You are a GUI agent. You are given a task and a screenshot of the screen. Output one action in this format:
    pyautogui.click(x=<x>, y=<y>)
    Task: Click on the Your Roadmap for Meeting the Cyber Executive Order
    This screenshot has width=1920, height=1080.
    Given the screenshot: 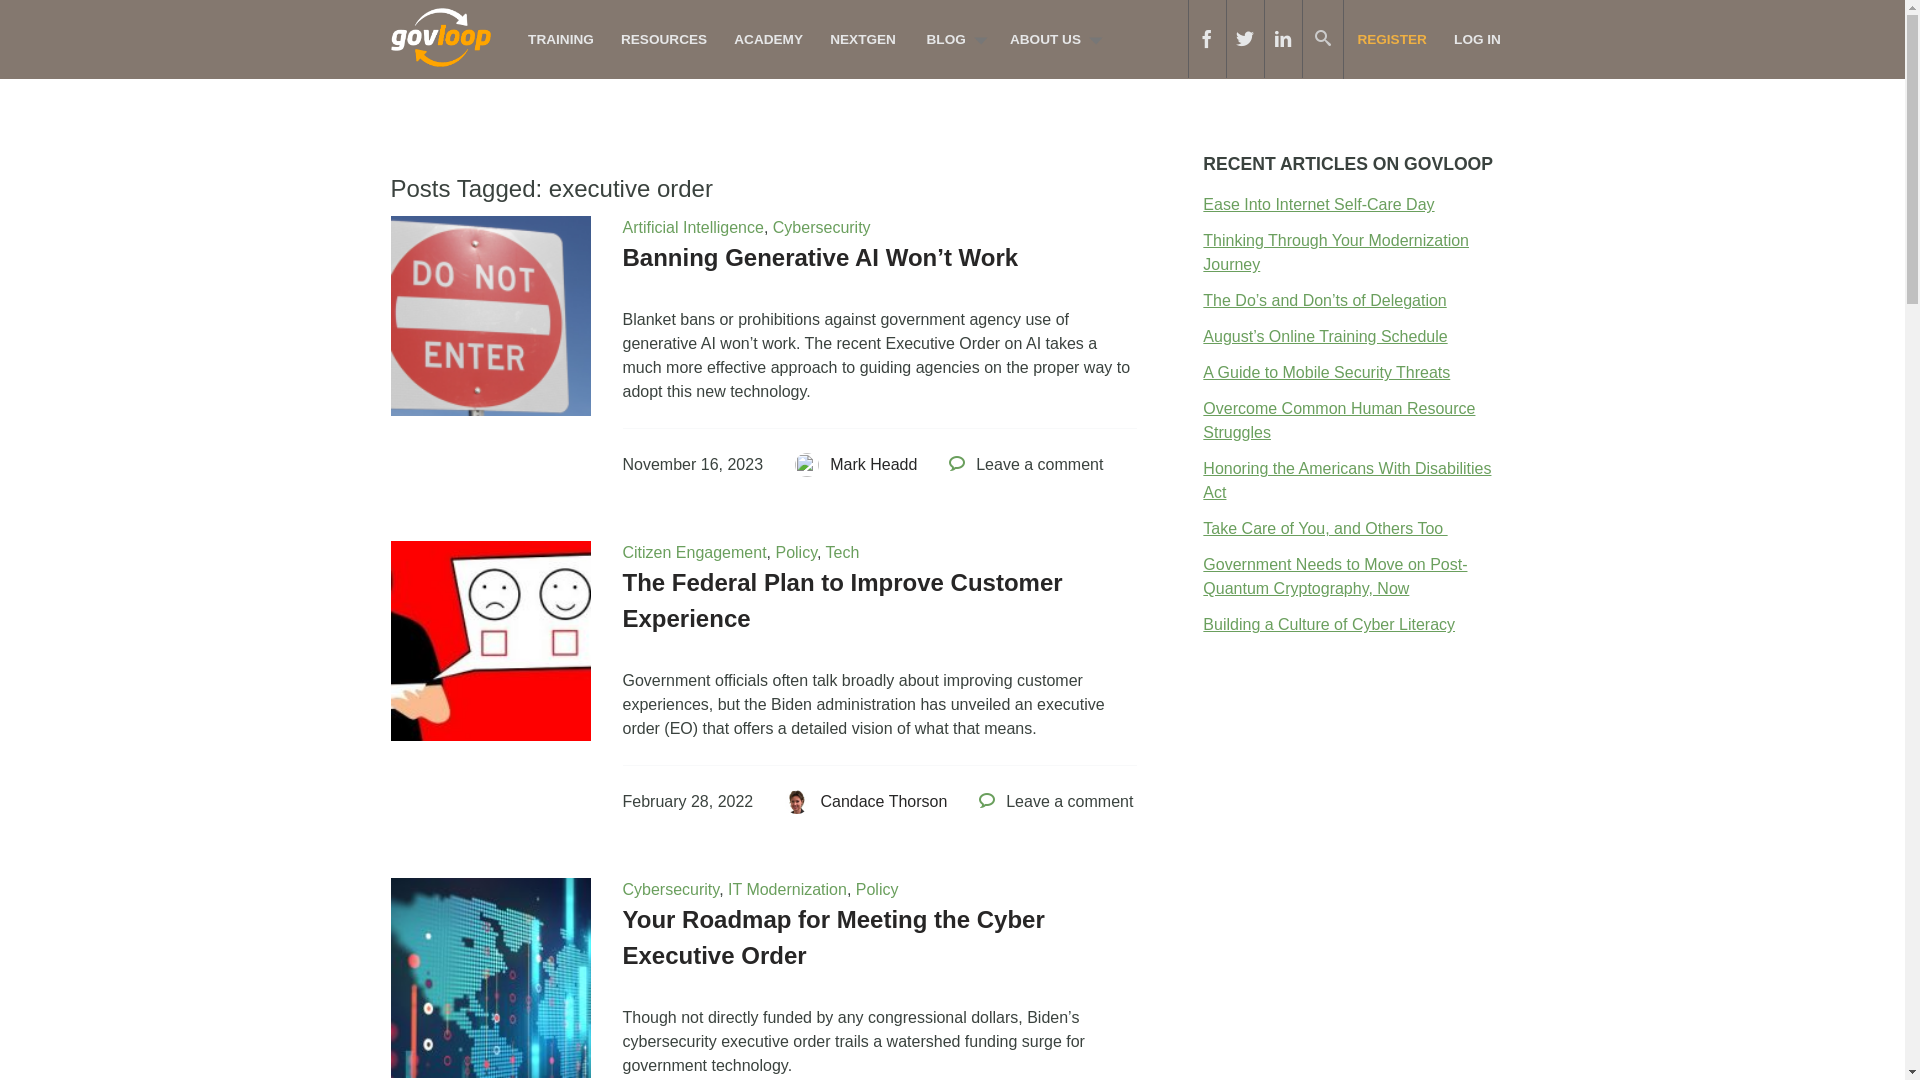 What is the action you would take?
    pyautogui.click(x=833, y=937)
    